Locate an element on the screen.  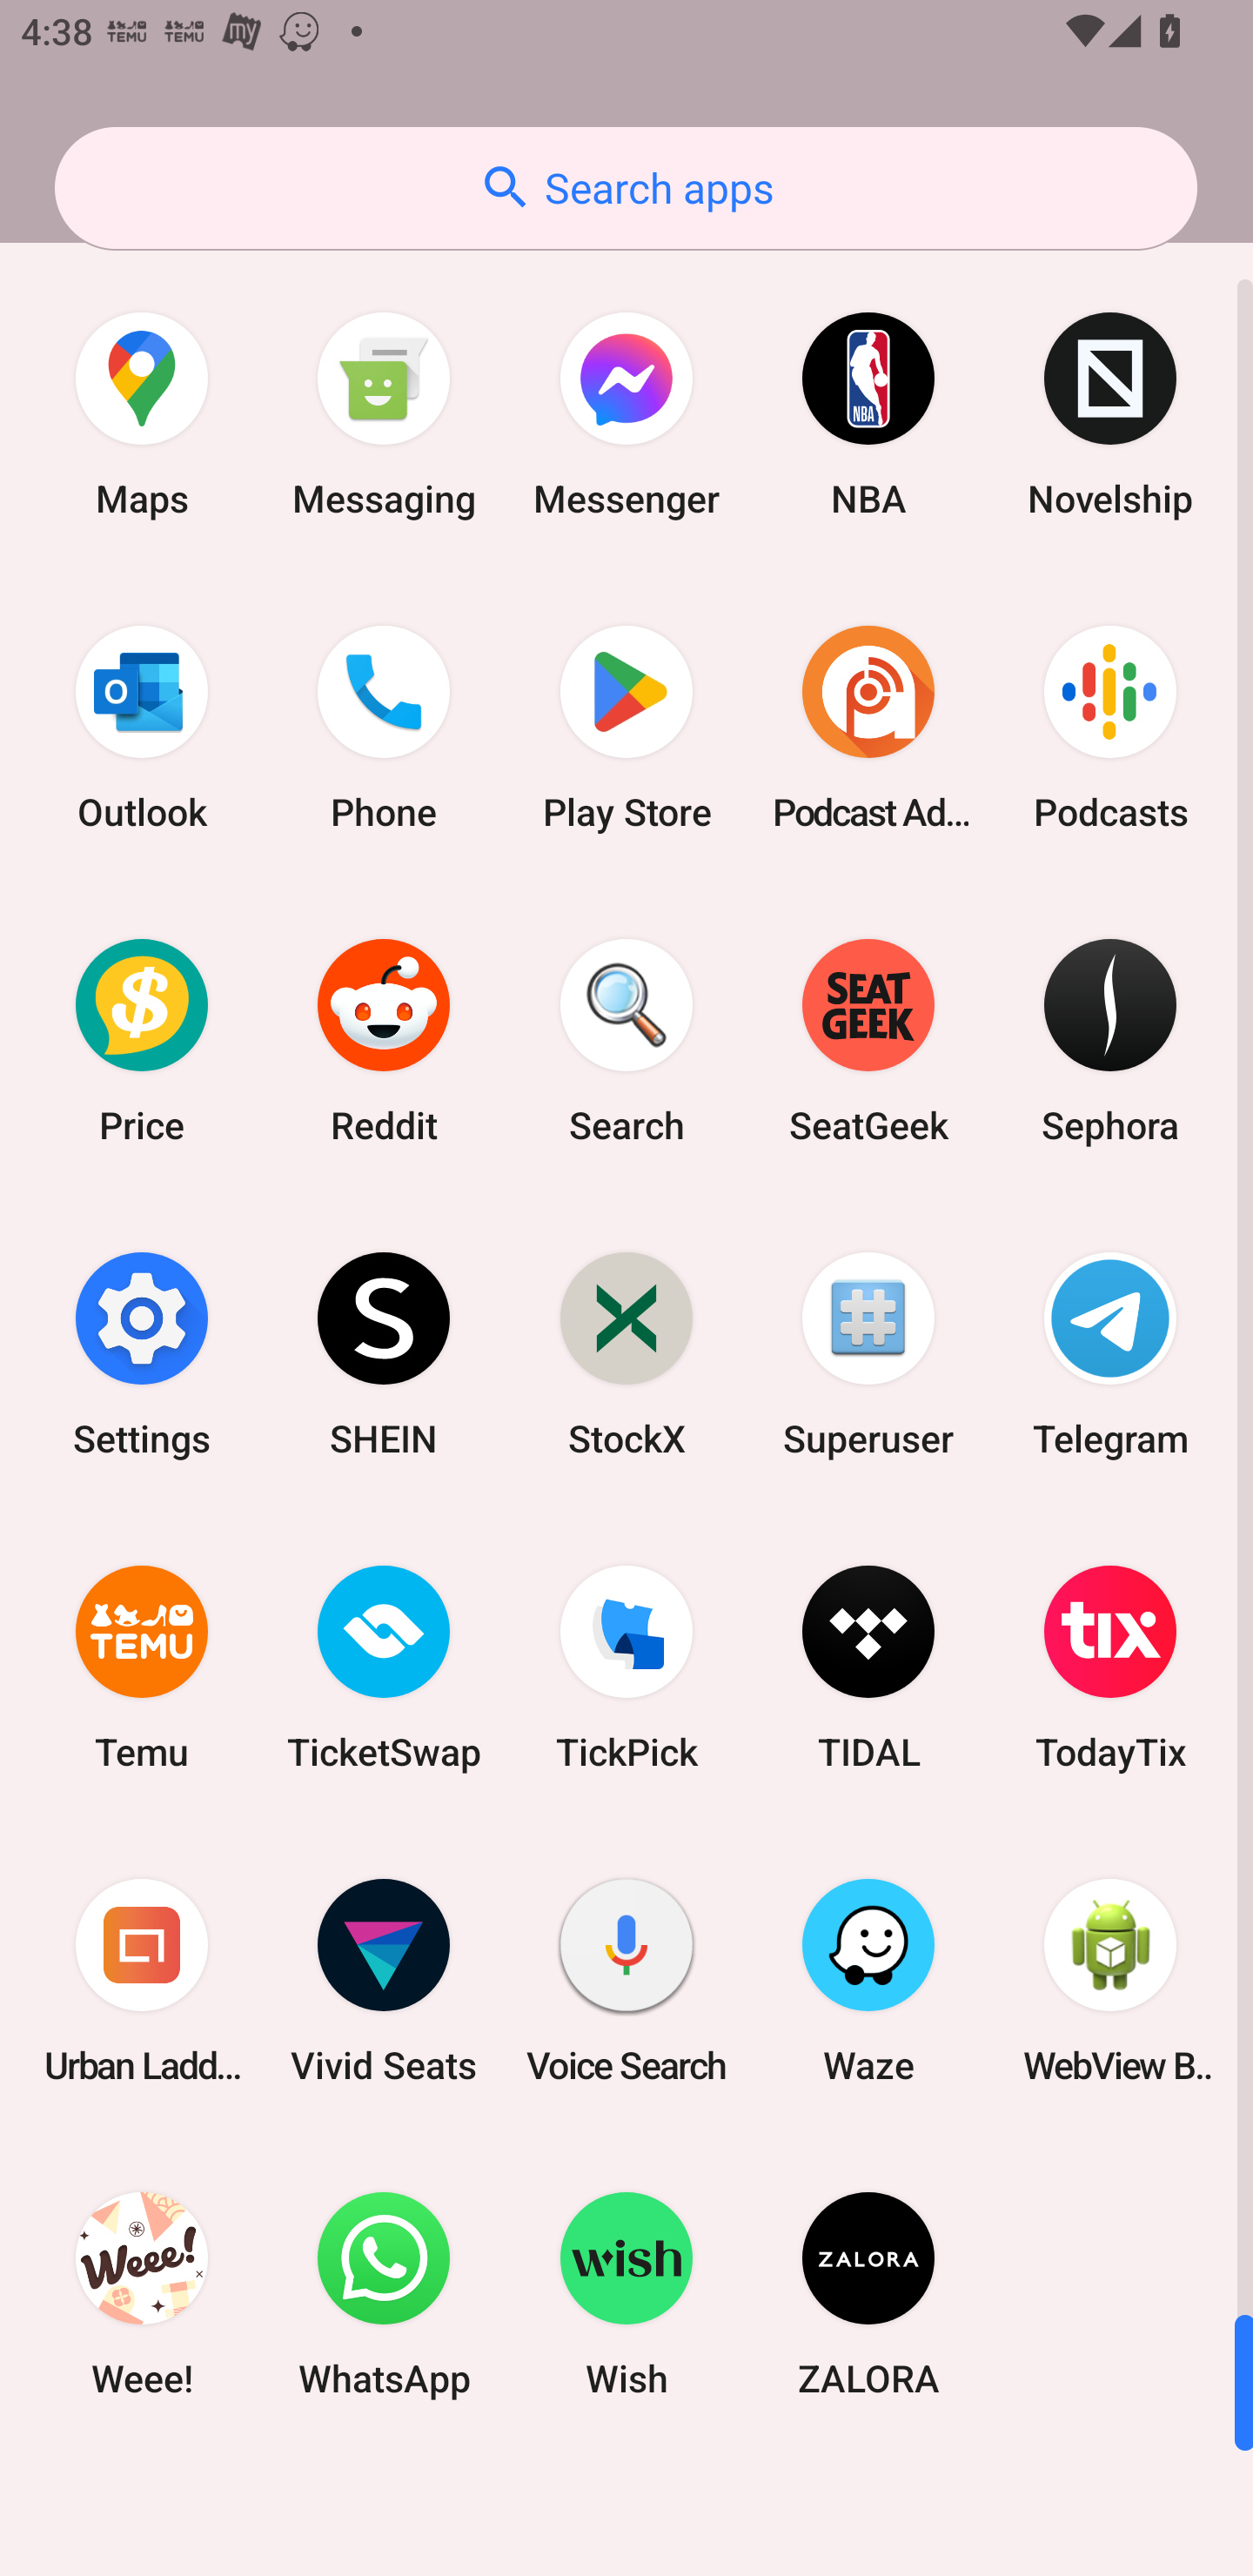
Wish is located at coordinates (626, 2293).